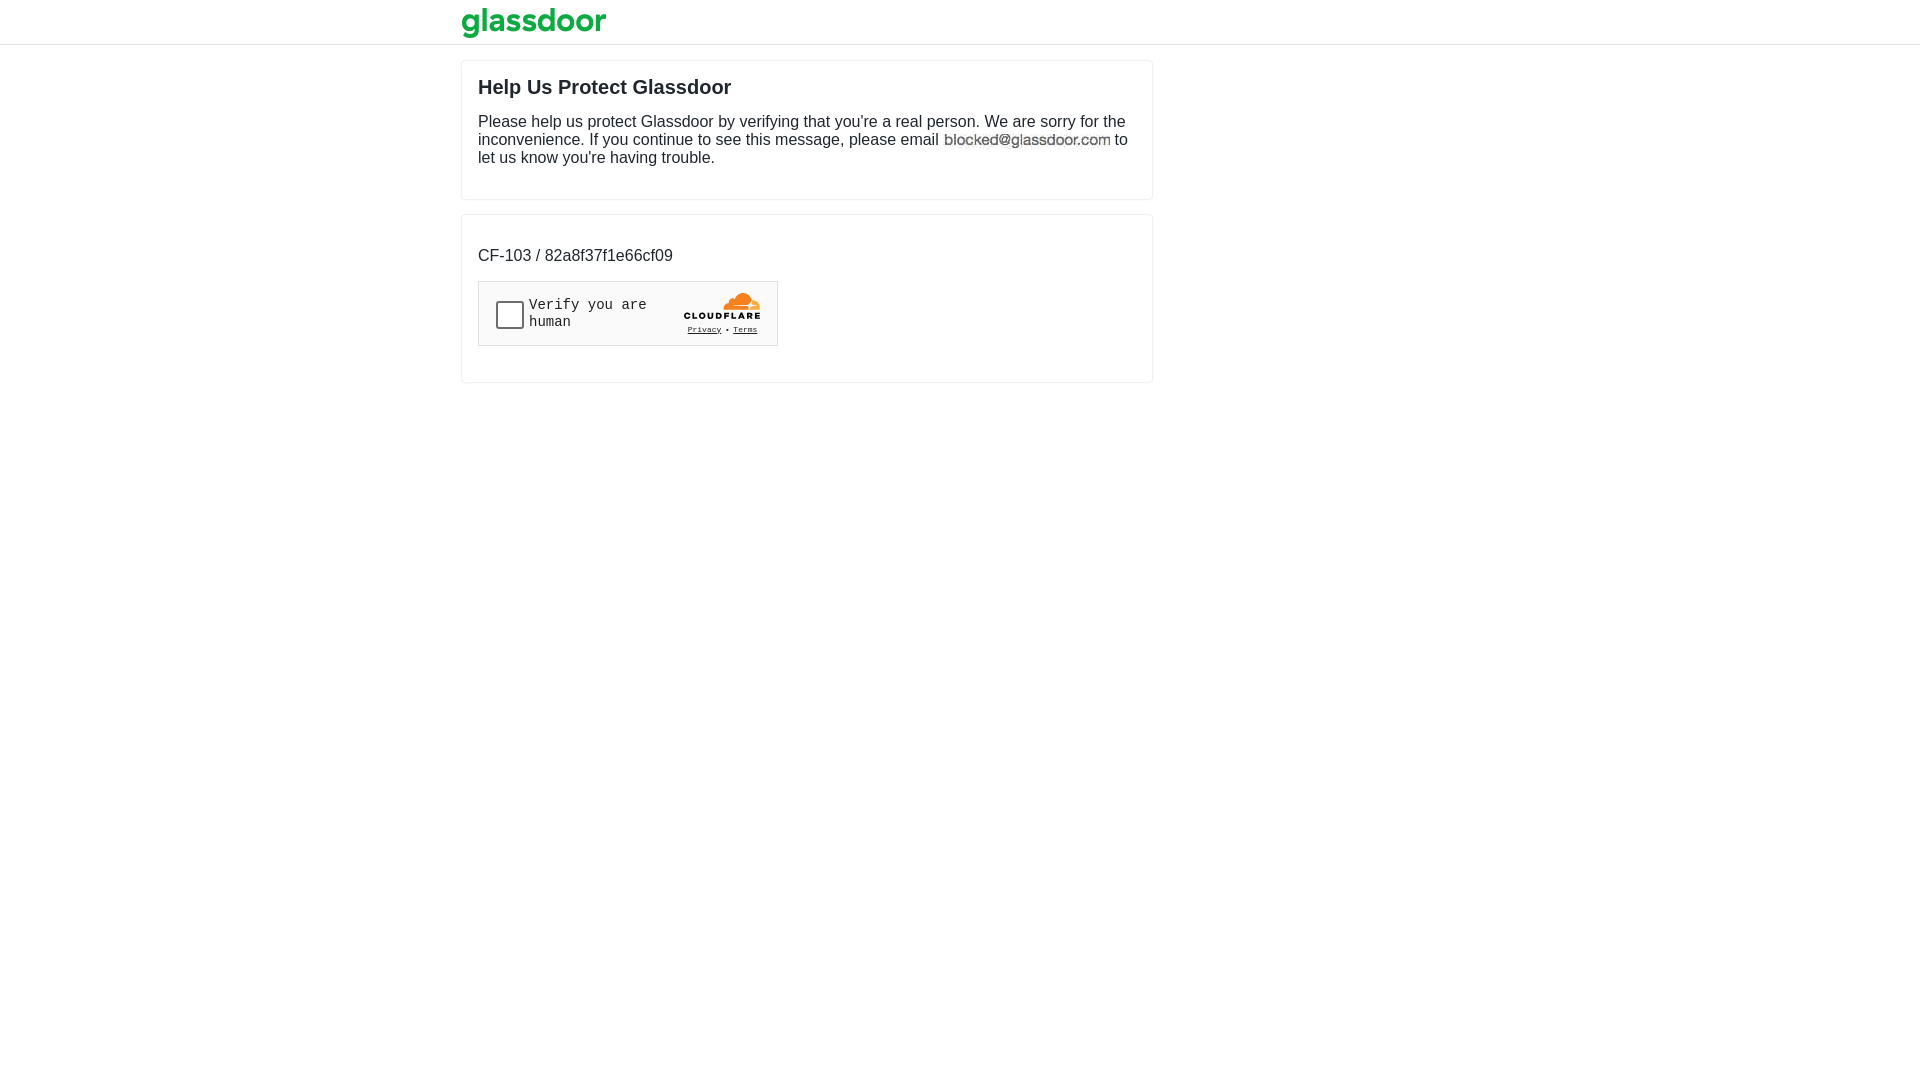 This screenshot has height=1080, width=1920. I want to click on Widget containing a Cloudflare security challenge, so click(628, 314).